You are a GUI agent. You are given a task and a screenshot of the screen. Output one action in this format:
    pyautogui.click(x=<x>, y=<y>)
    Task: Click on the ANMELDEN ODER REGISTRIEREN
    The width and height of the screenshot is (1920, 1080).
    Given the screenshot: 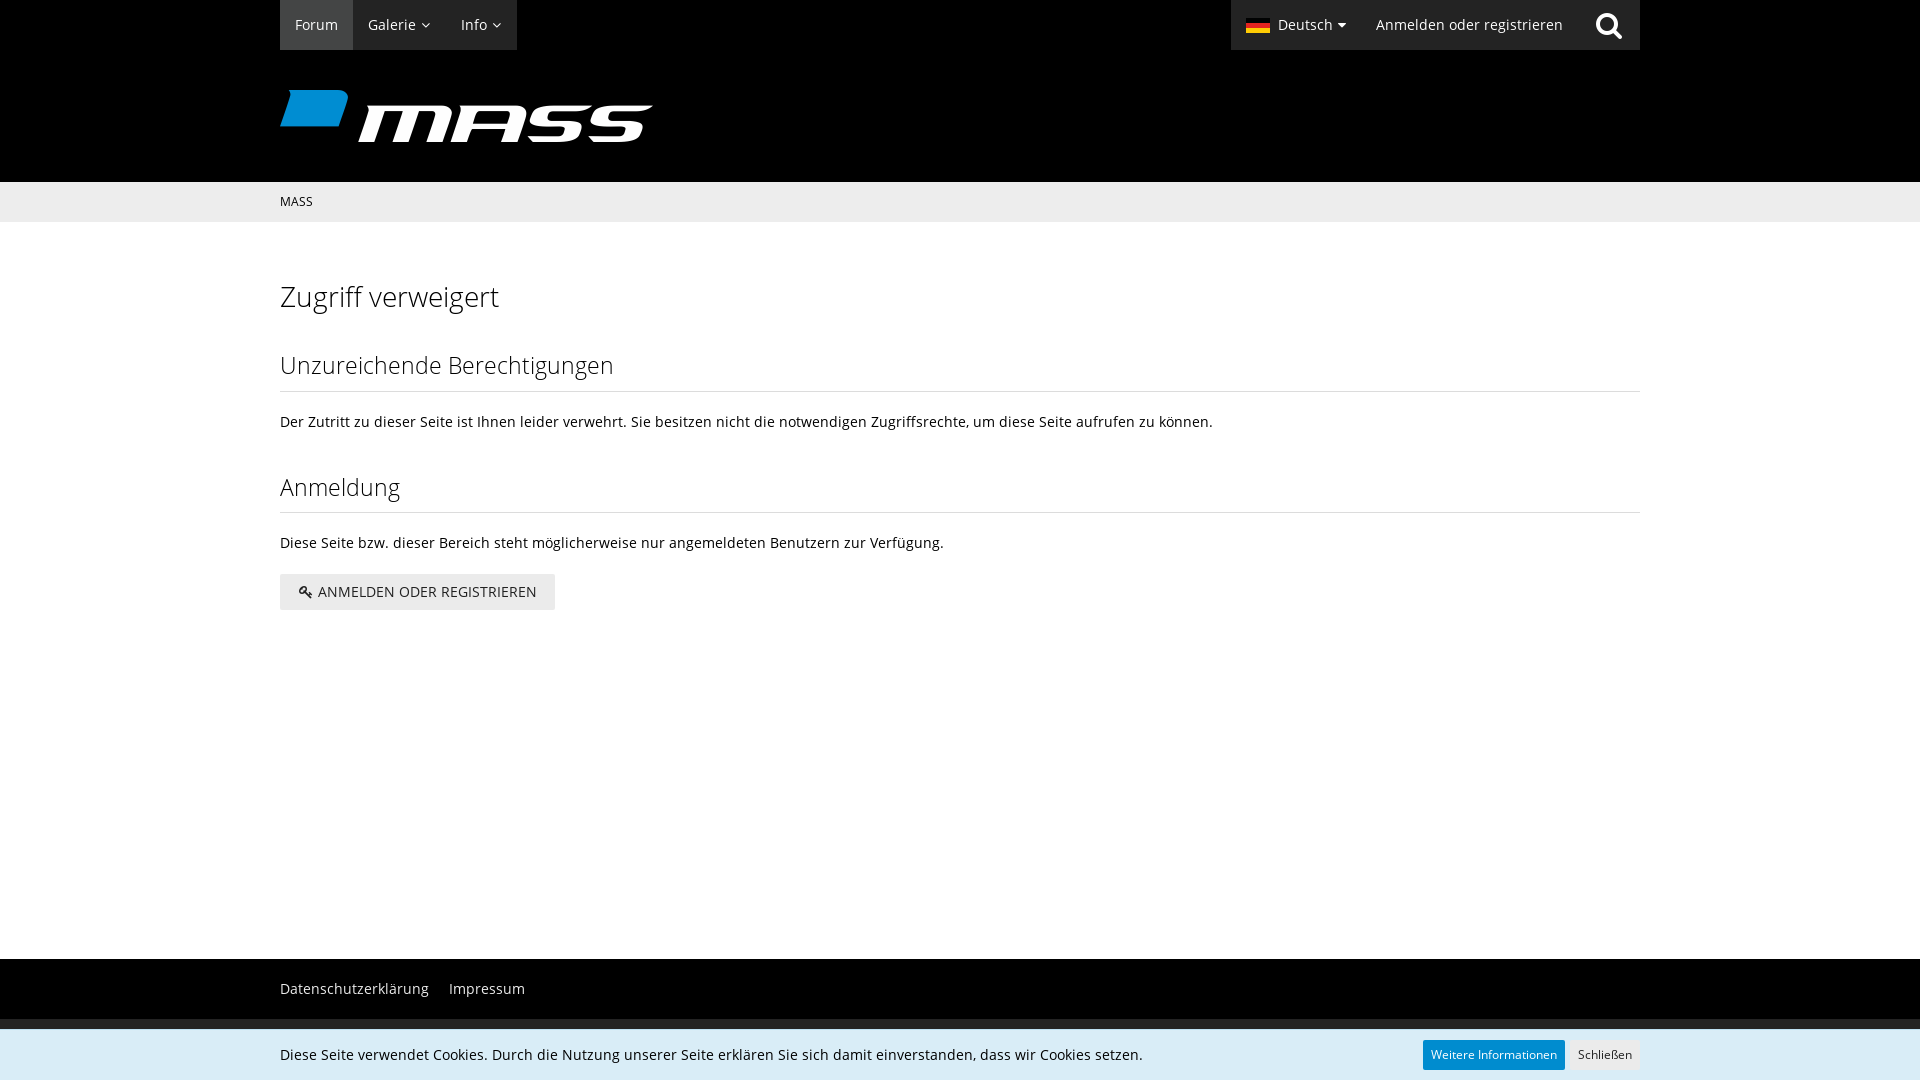 What is the action you would take?
    pyautogui.click(x=418, y=592)
    